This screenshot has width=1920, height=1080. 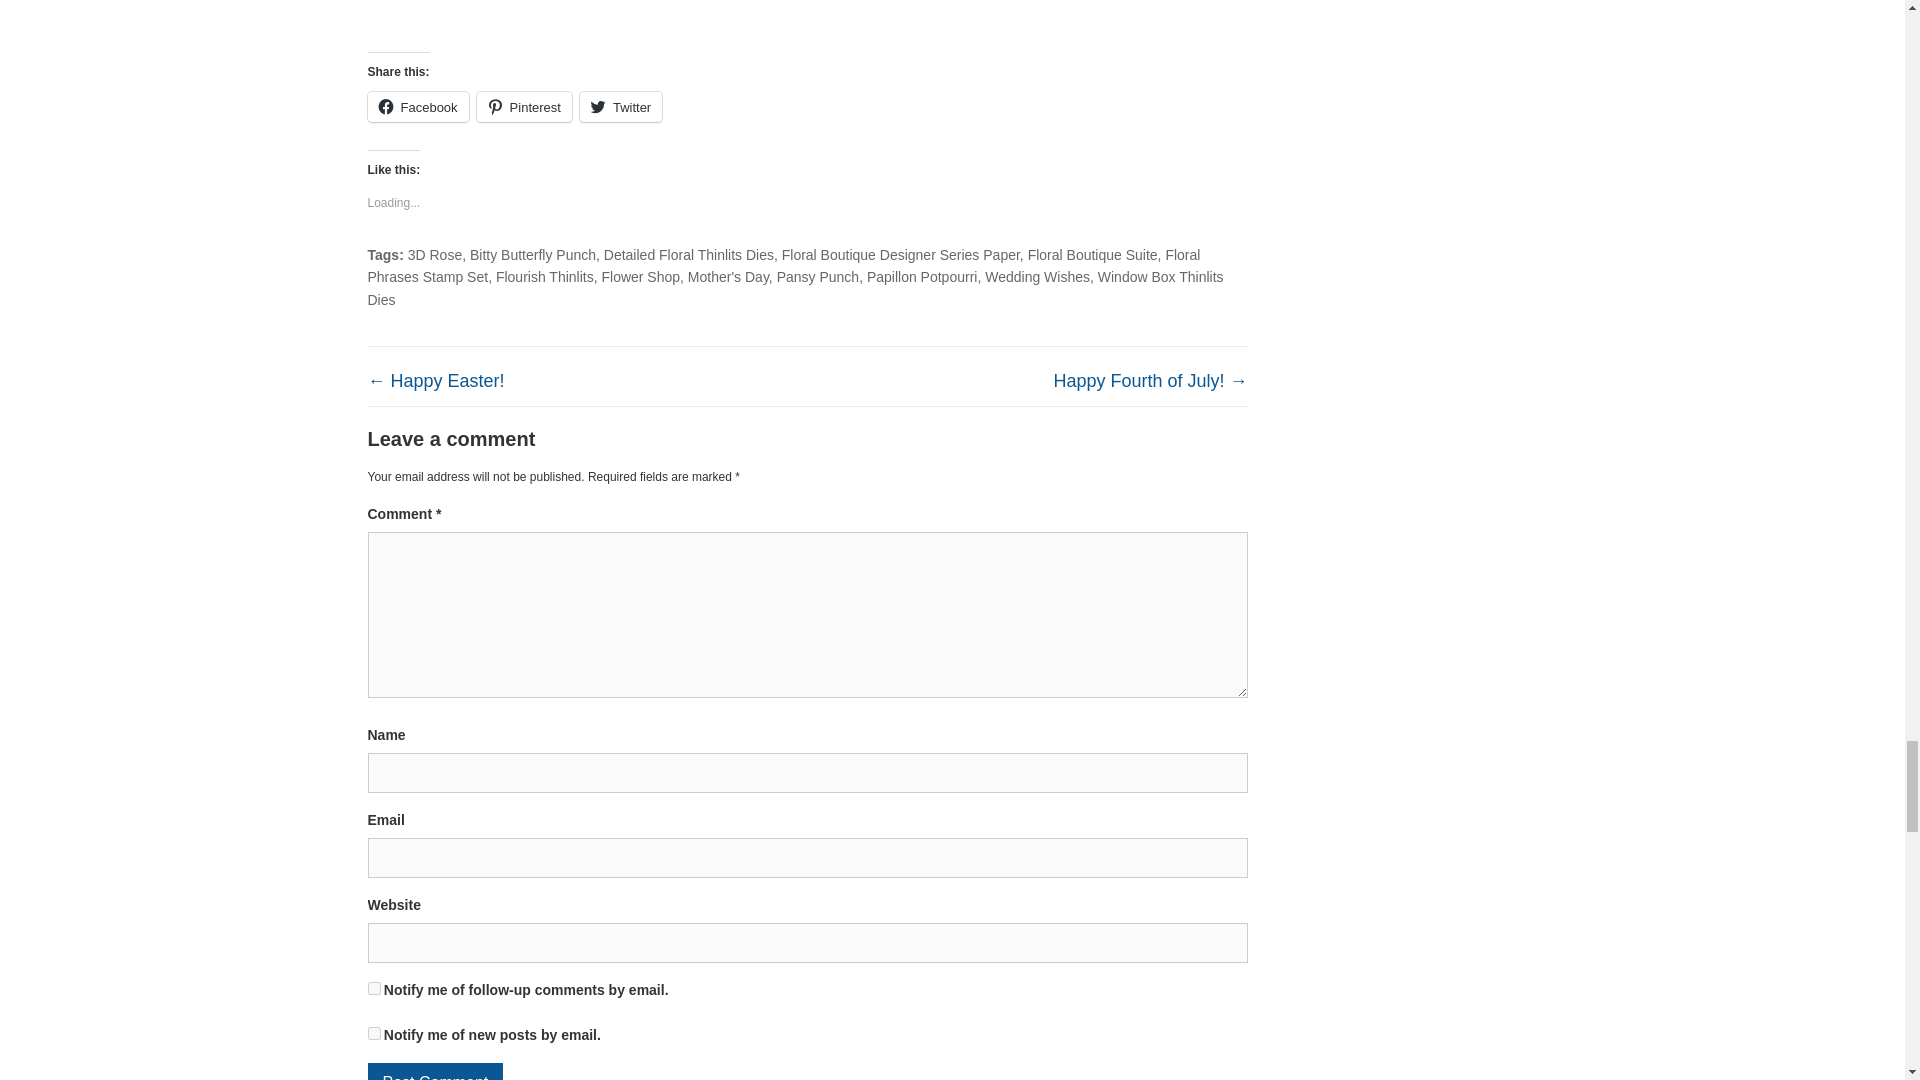 What do you see at coordinates (418, 106) in the screenshot?
I see `Click to share on Facebook` at bounding box center [418, 106].